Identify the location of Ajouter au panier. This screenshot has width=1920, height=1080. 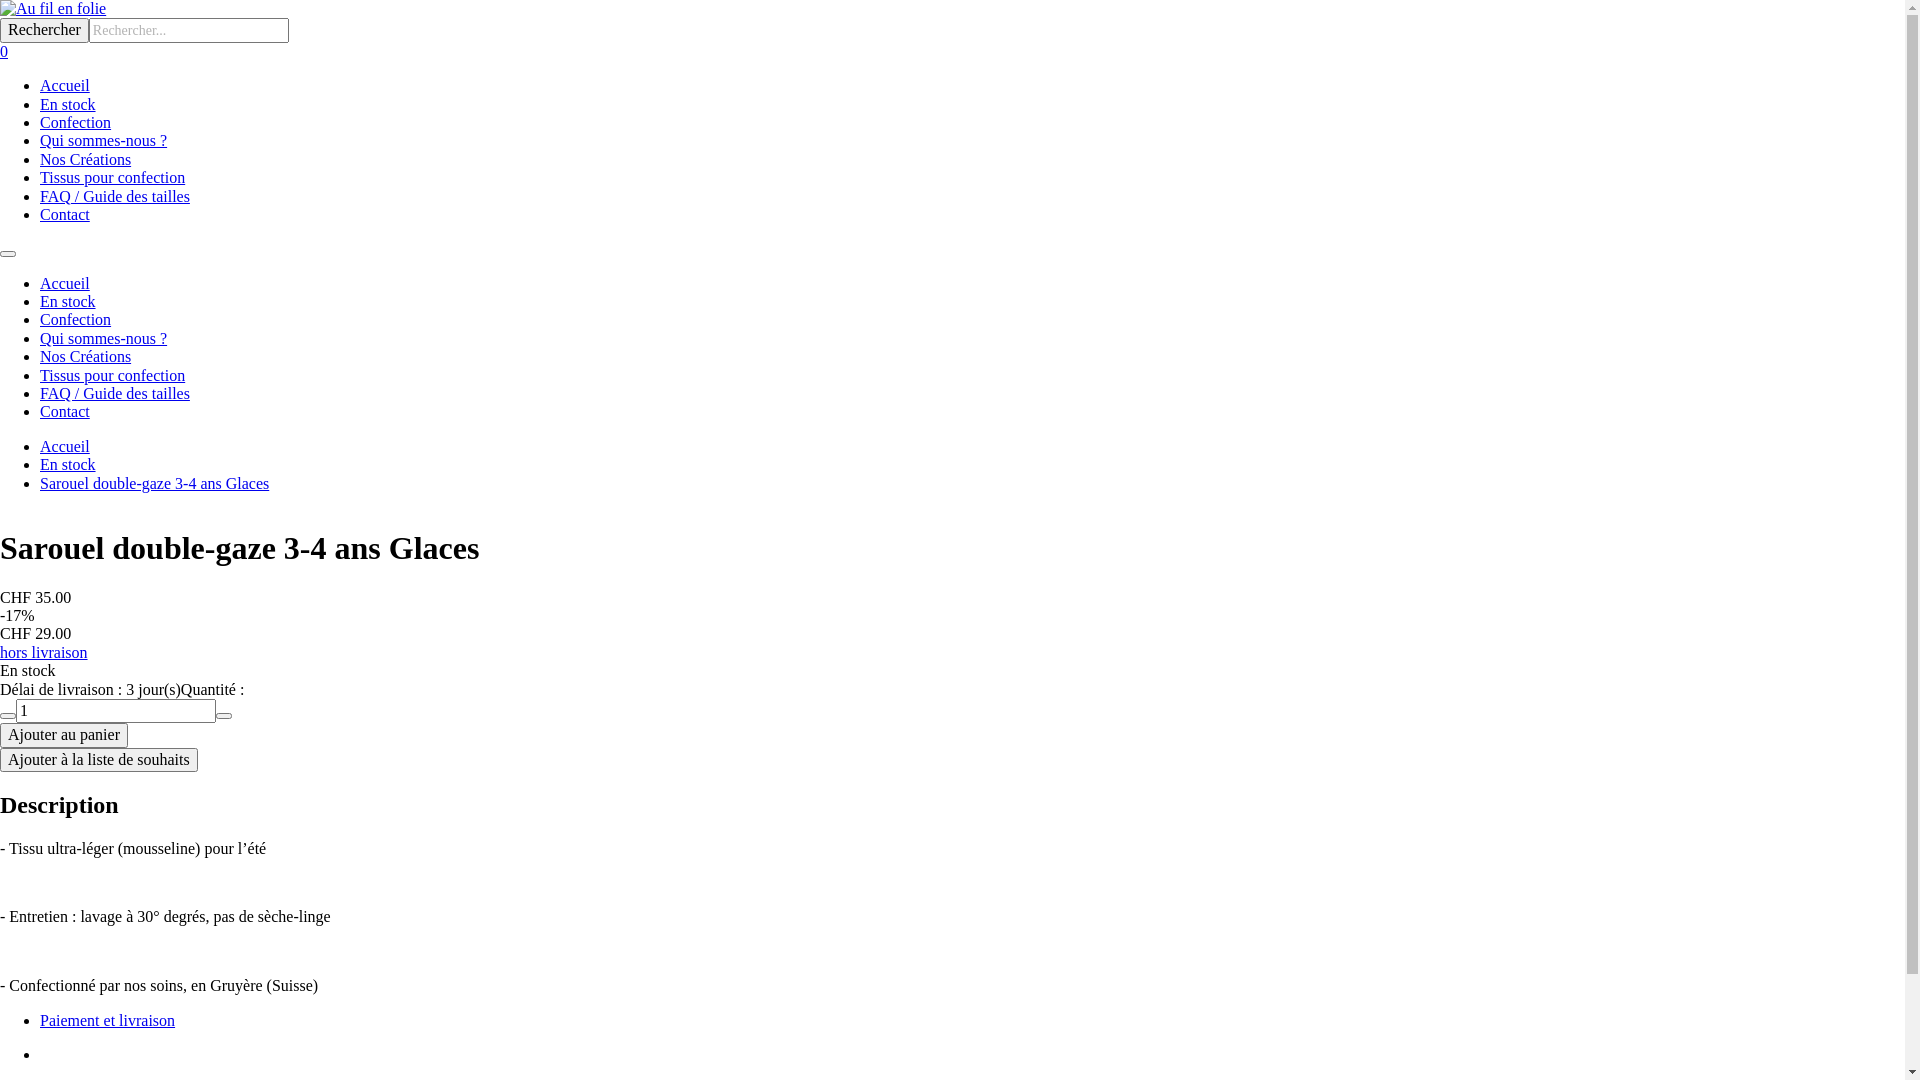
(64, 735).